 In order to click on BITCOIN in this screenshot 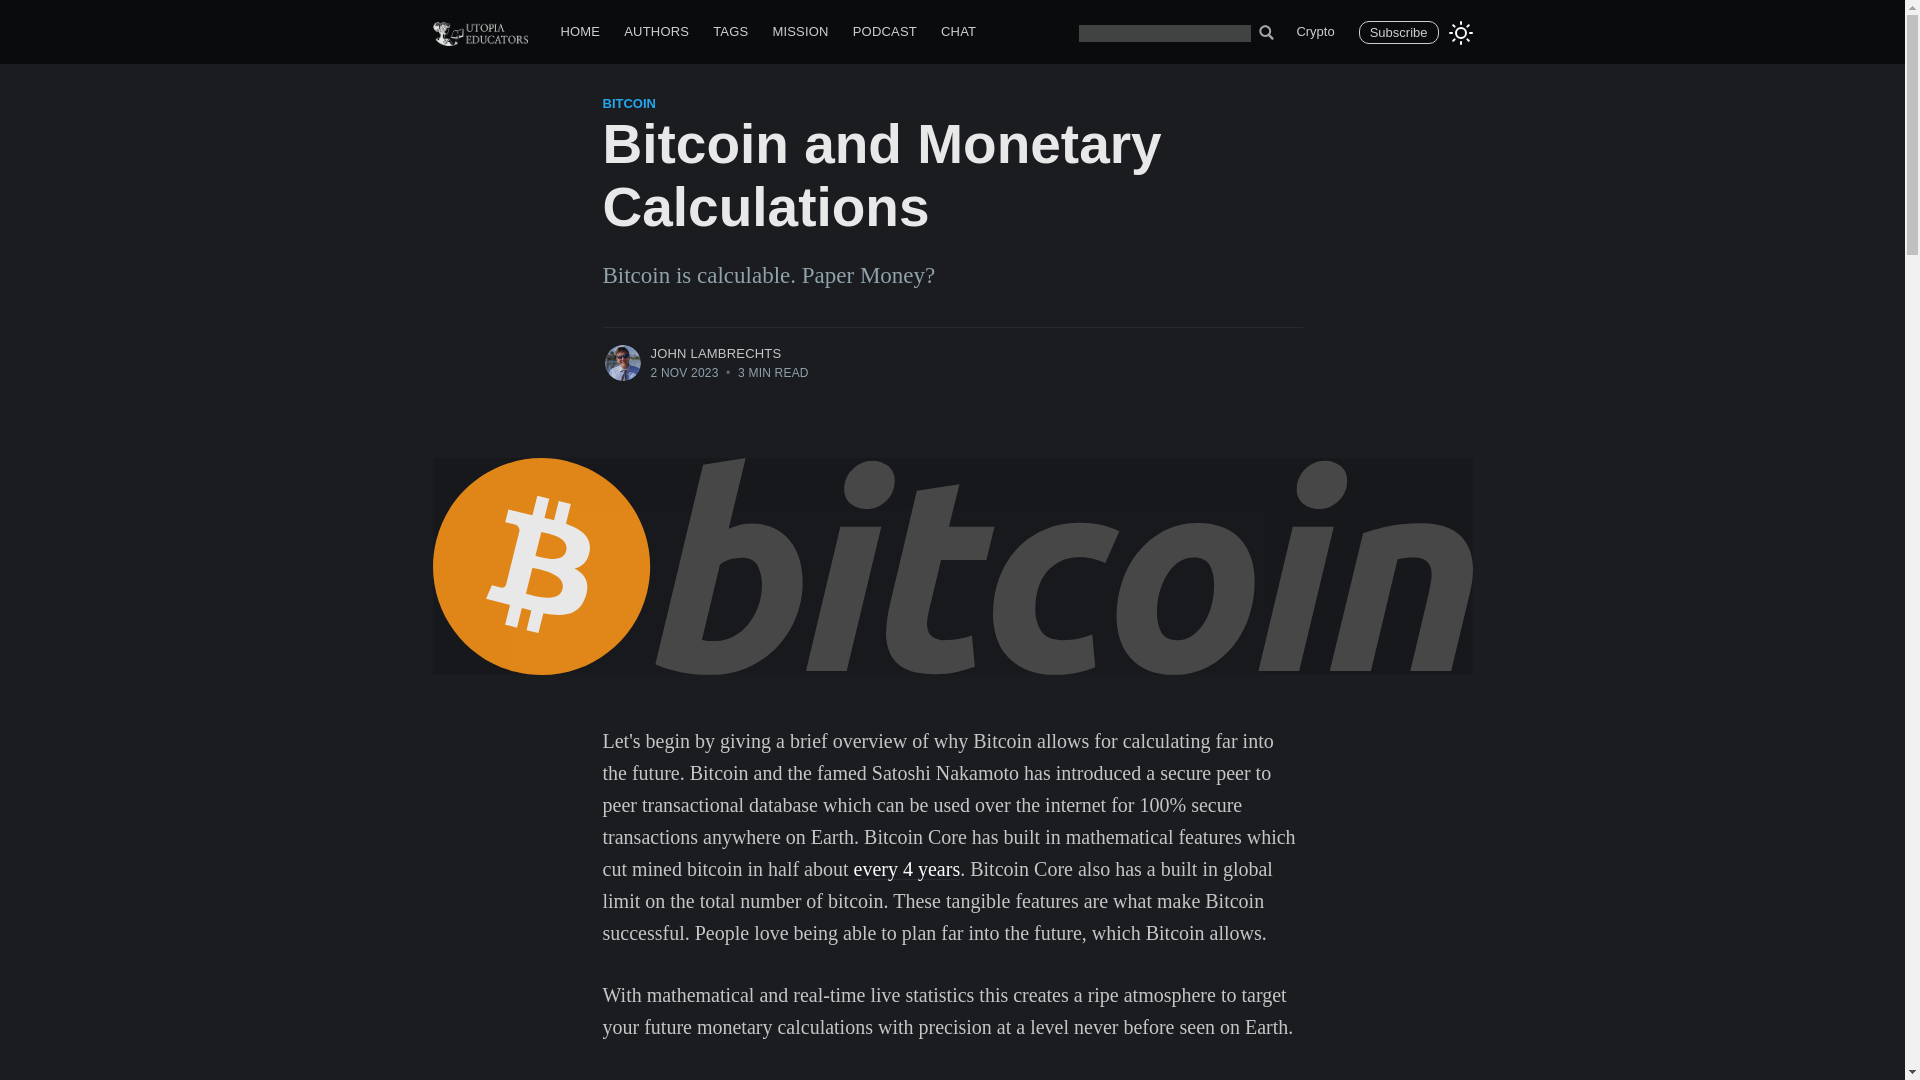, I will do `click(628, 104)`.